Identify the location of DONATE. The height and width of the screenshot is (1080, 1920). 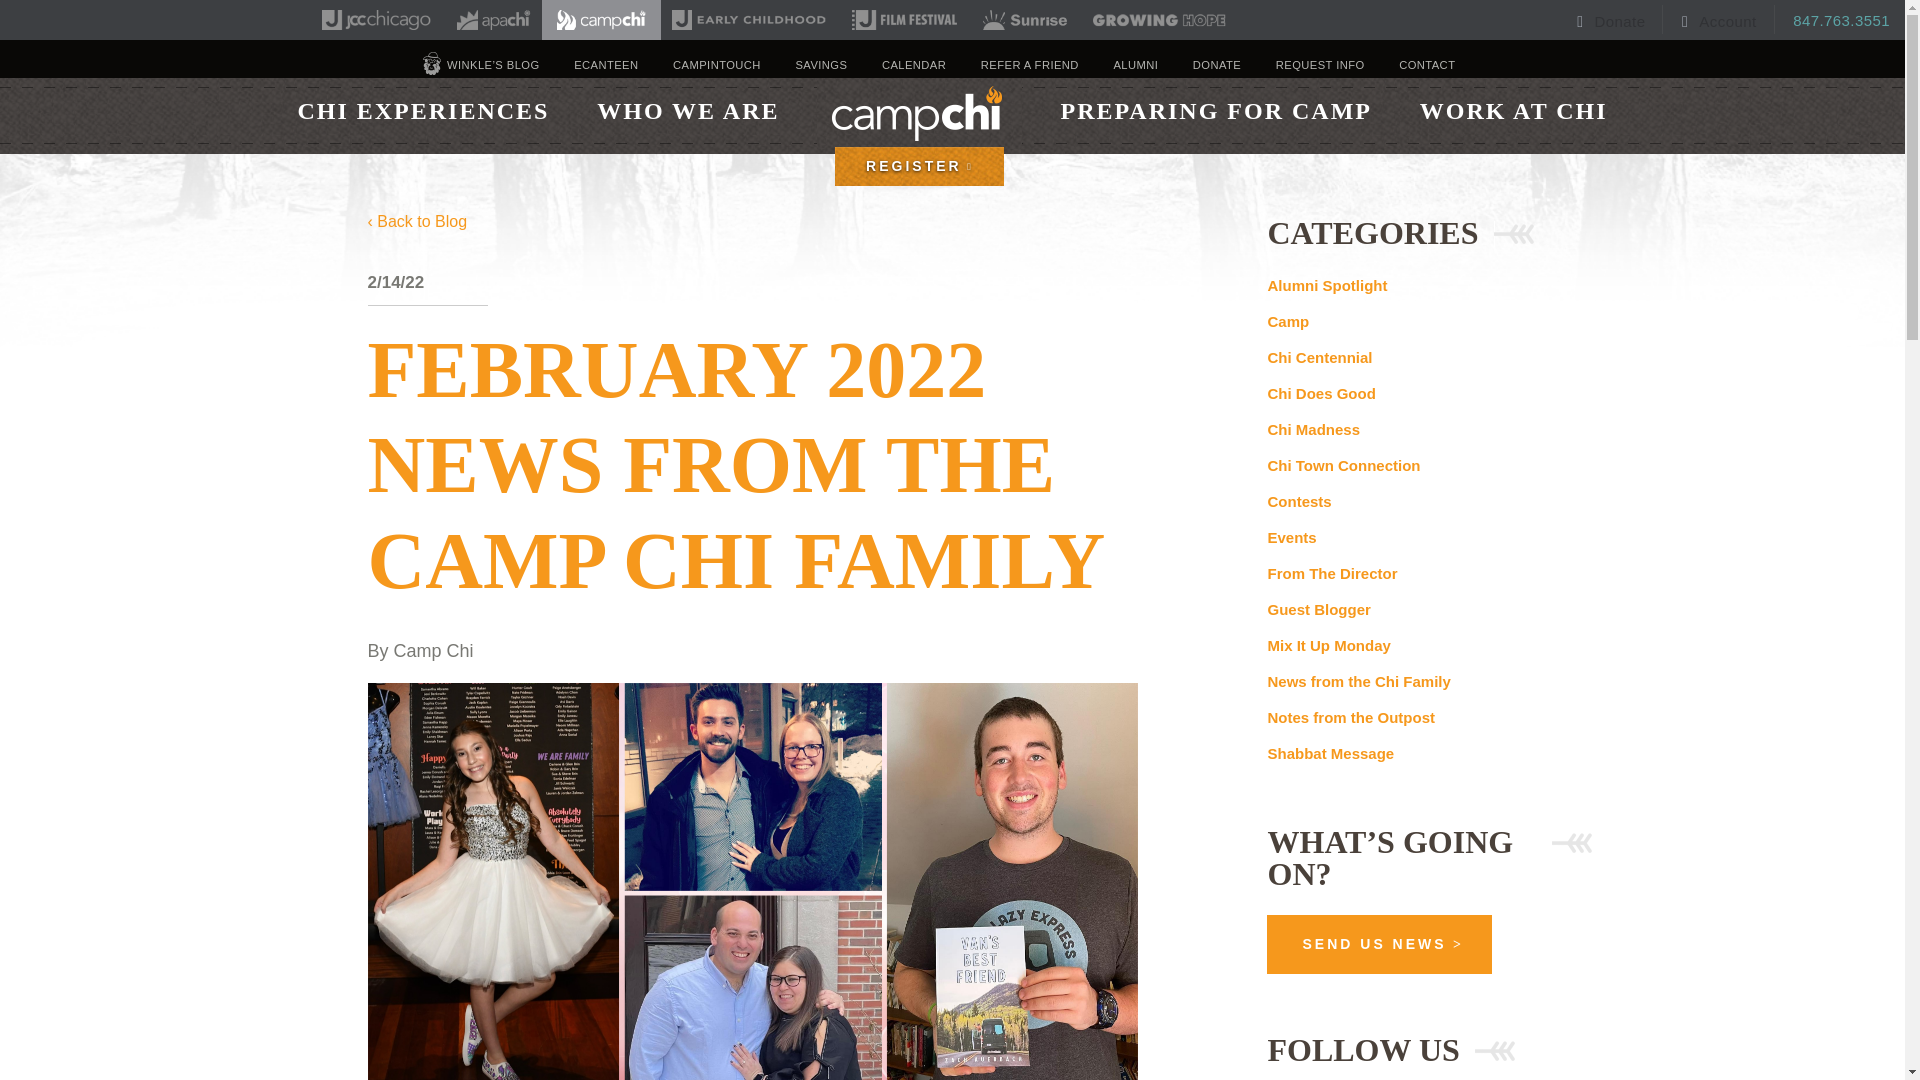
(1216, 65).